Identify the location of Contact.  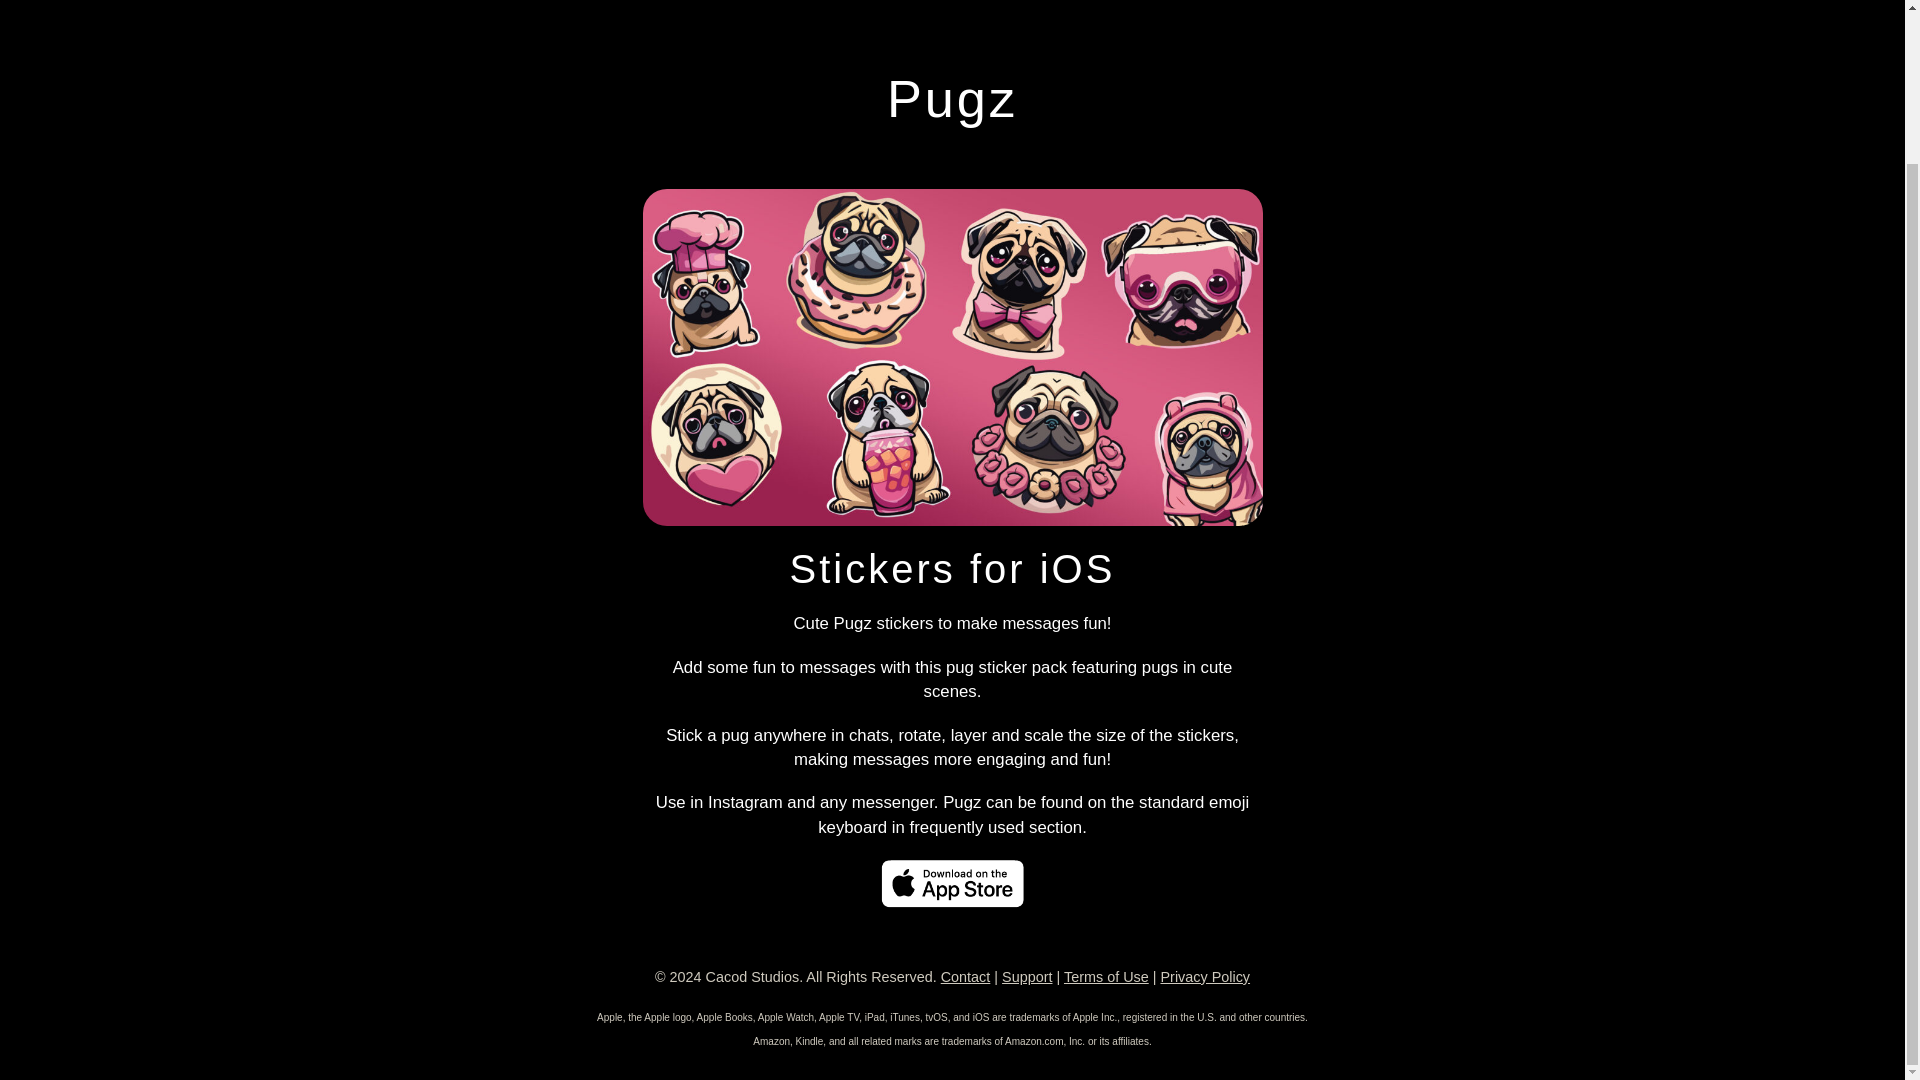
(965, 976).